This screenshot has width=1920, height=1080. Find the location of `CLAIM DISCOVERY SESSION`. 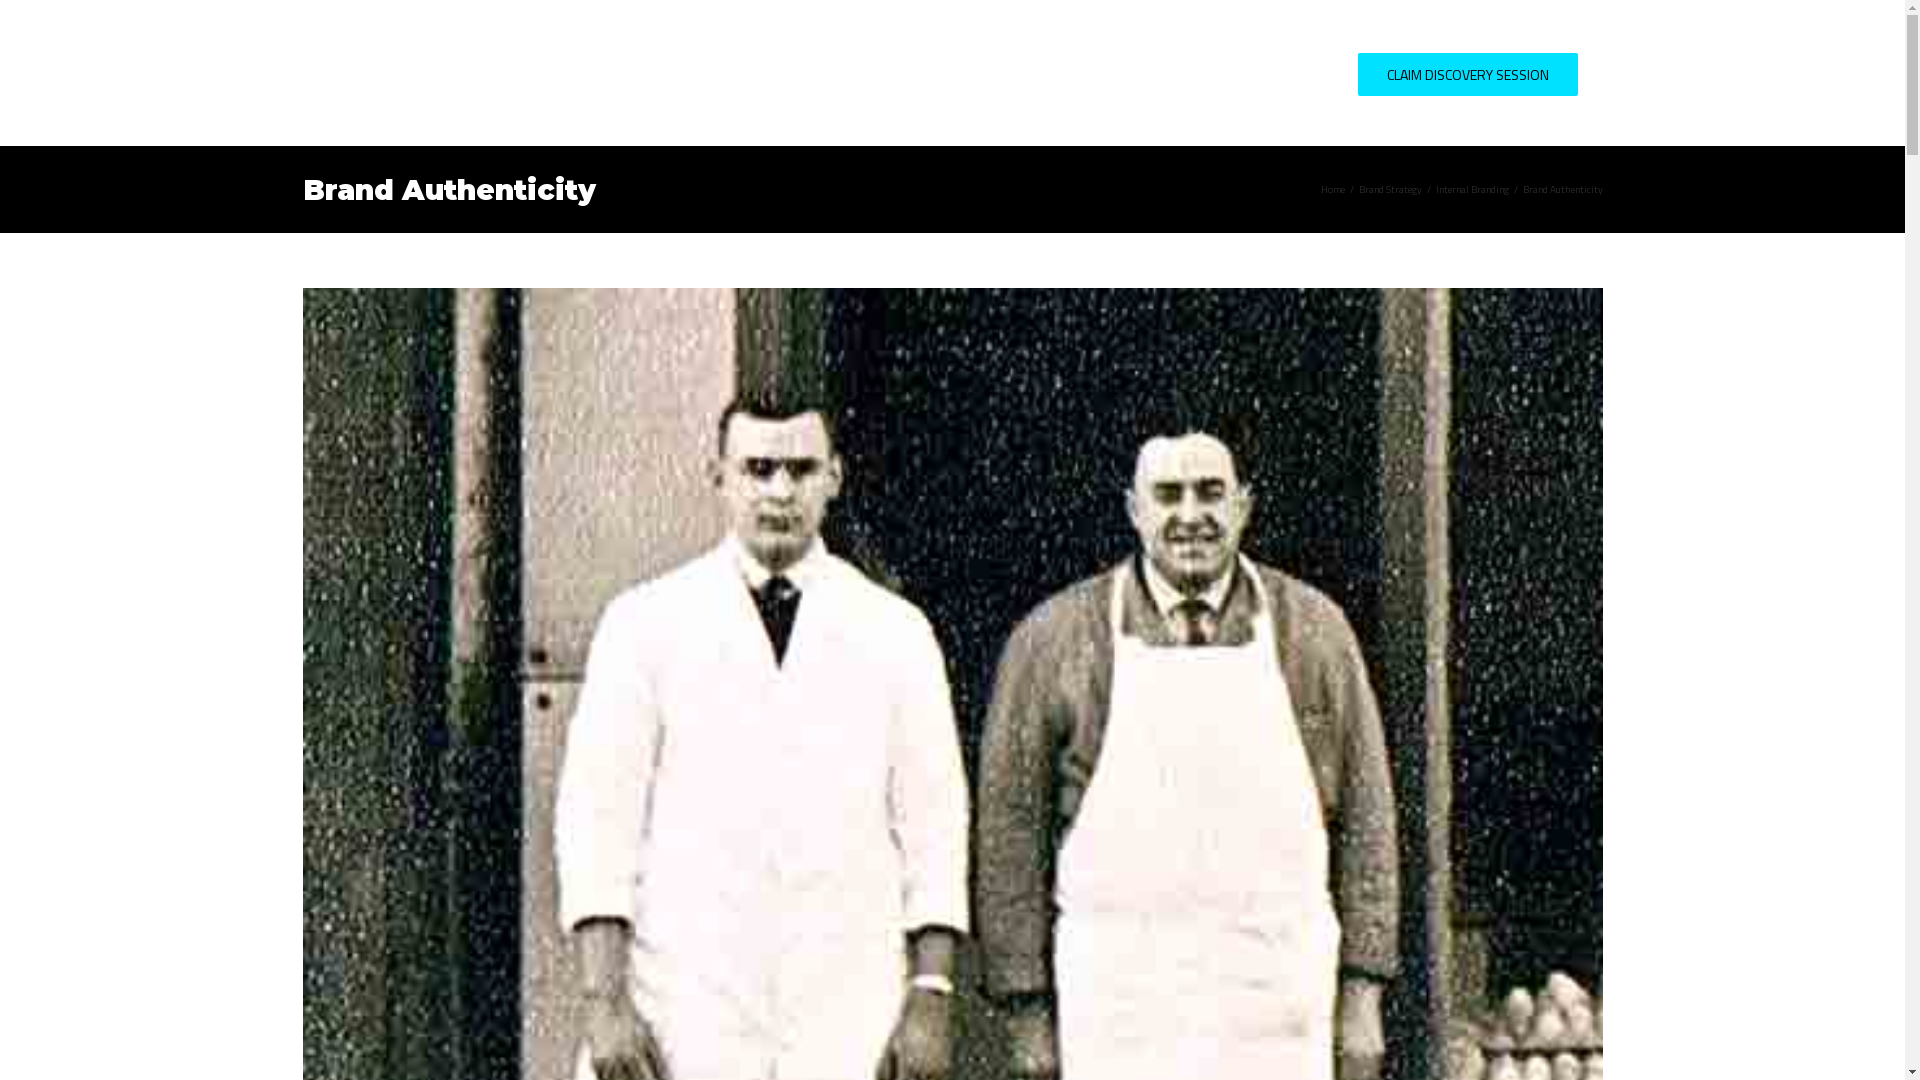

CLAIM DISCOVERY SESSION is located at coordinates (1468, 73).